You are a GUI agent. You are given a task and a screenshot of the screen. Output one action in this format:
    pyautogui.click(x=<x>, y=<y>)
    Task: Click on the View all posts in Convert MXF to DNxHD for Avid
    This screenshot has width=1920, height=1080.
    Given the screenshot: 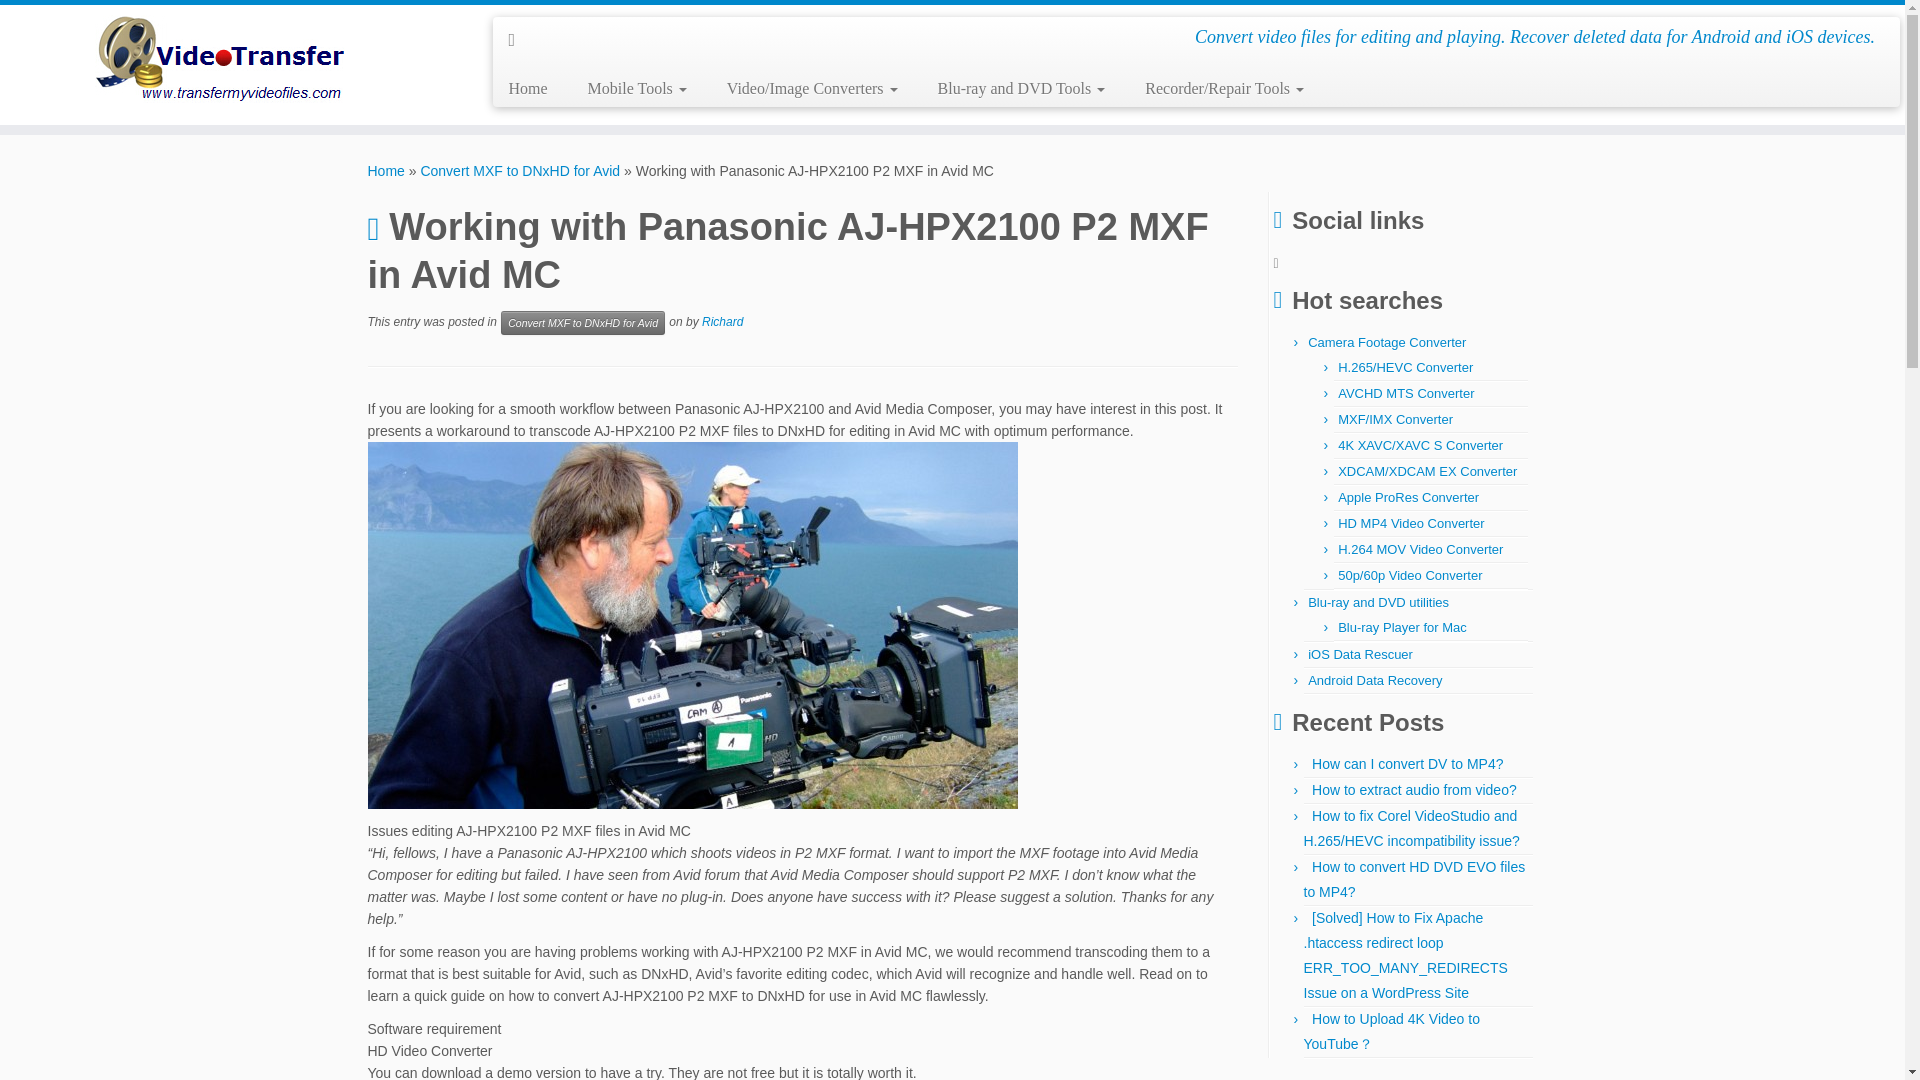 What is the action you would take?
    pyautogui.click(x=582, y=322)
    